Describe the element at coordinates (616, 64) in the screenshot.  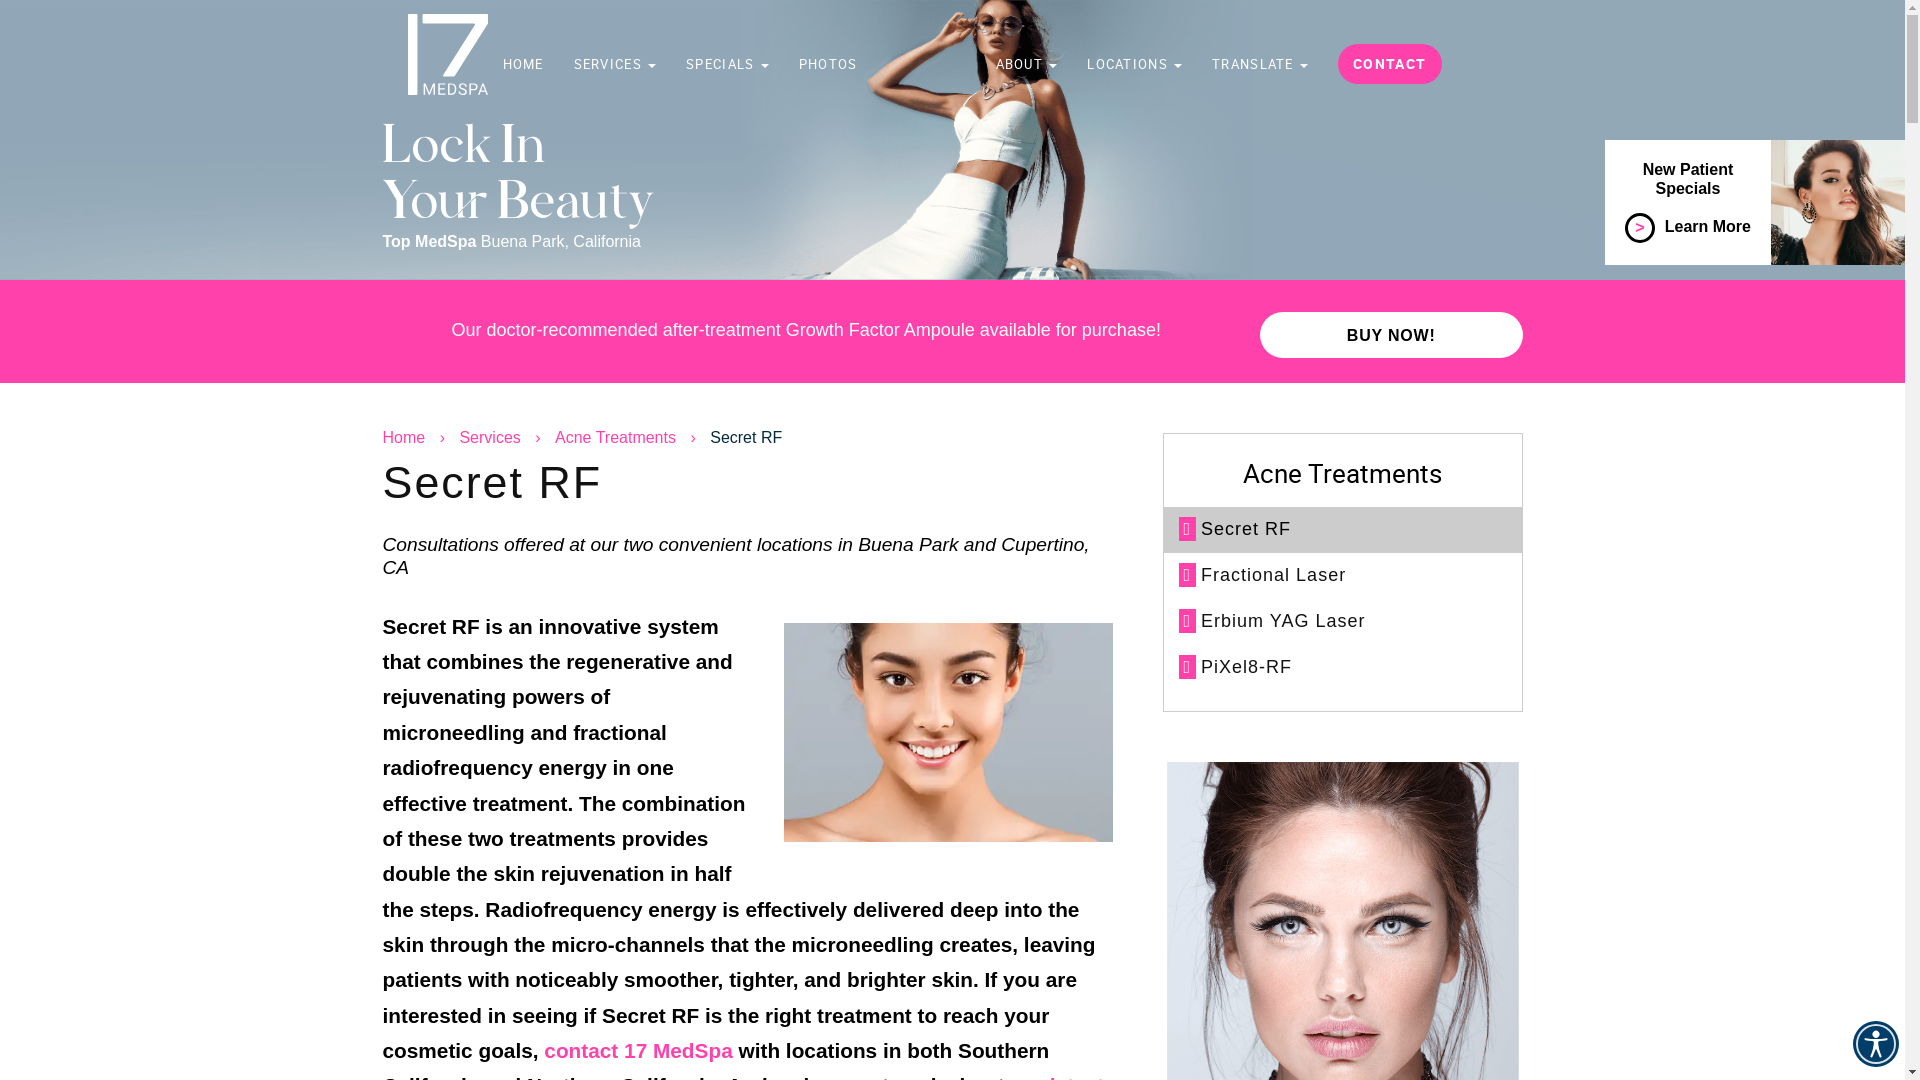
I see `SERVICES` at that location.